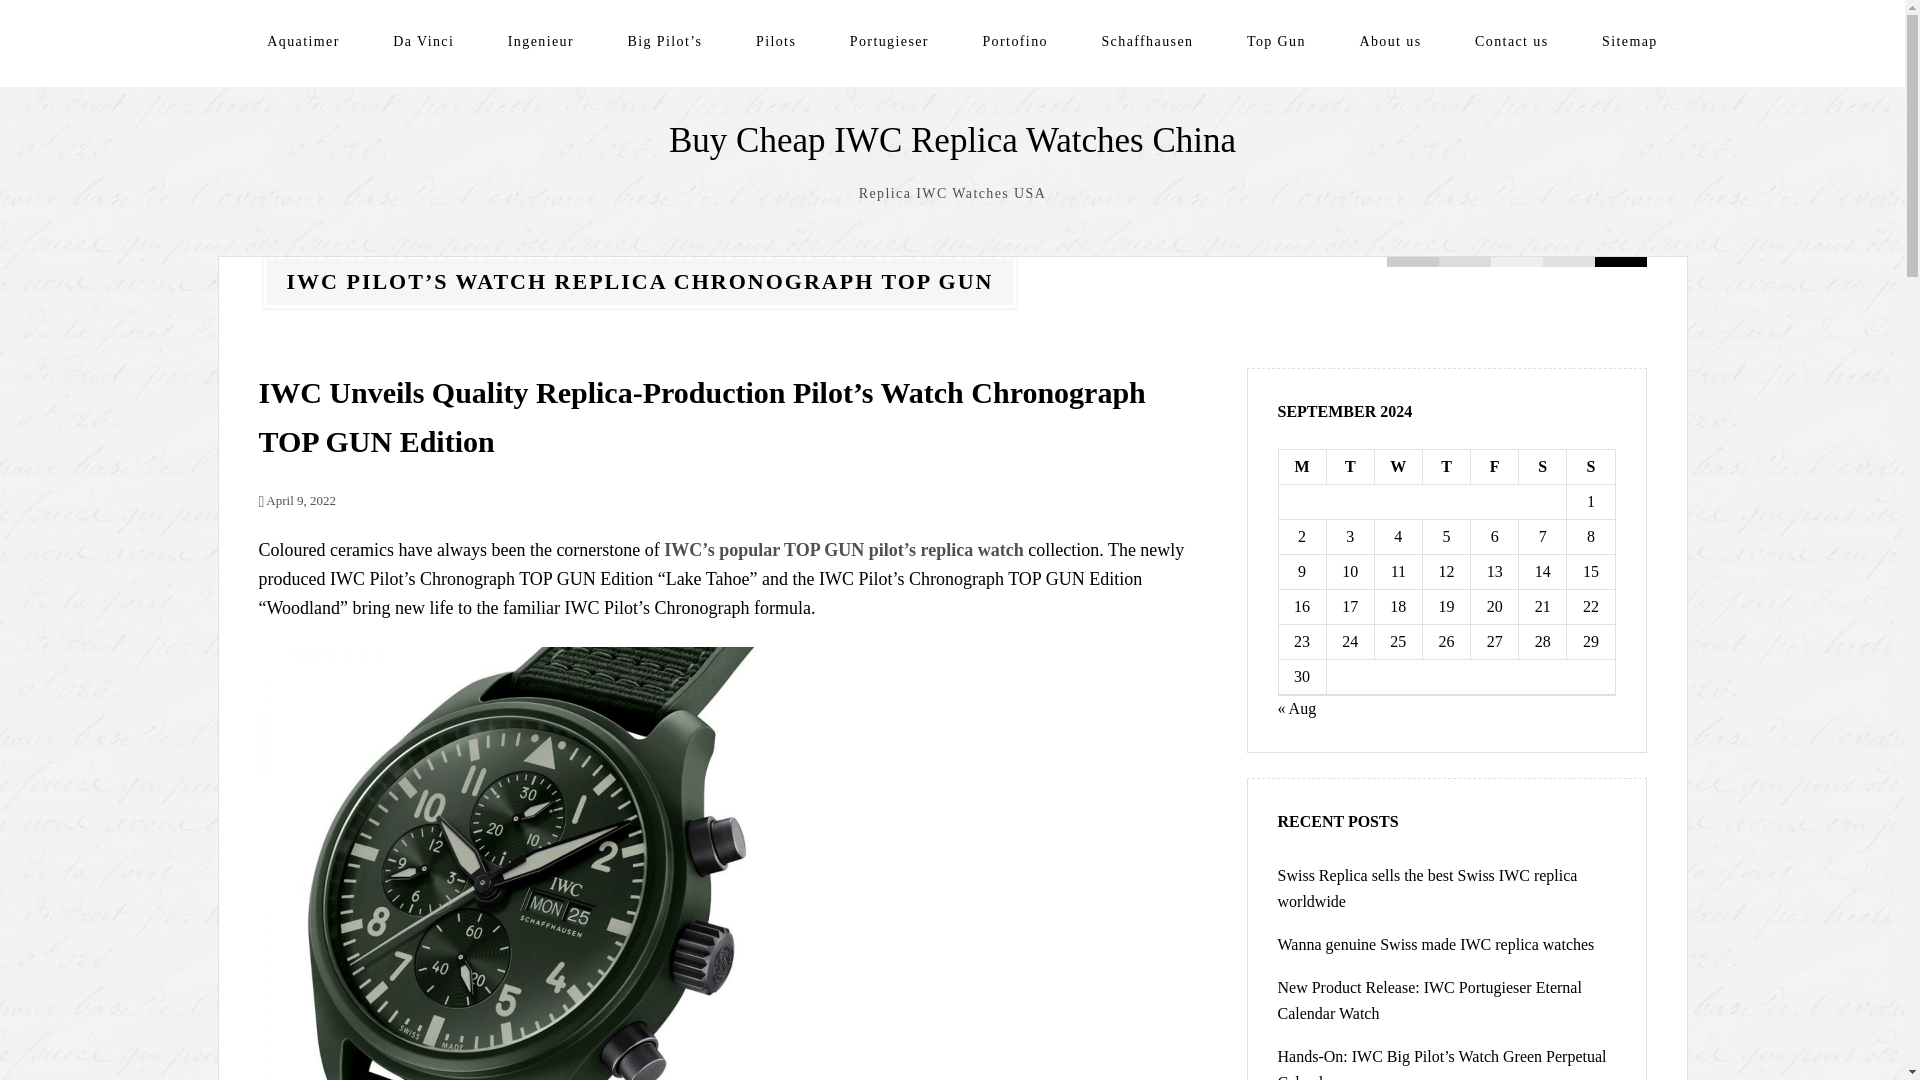  What do you see at coordinates (952, 140) in the screenshot?
I see `Buy Cheap IWC Replica Watches China` at bounding box center [952, 140].